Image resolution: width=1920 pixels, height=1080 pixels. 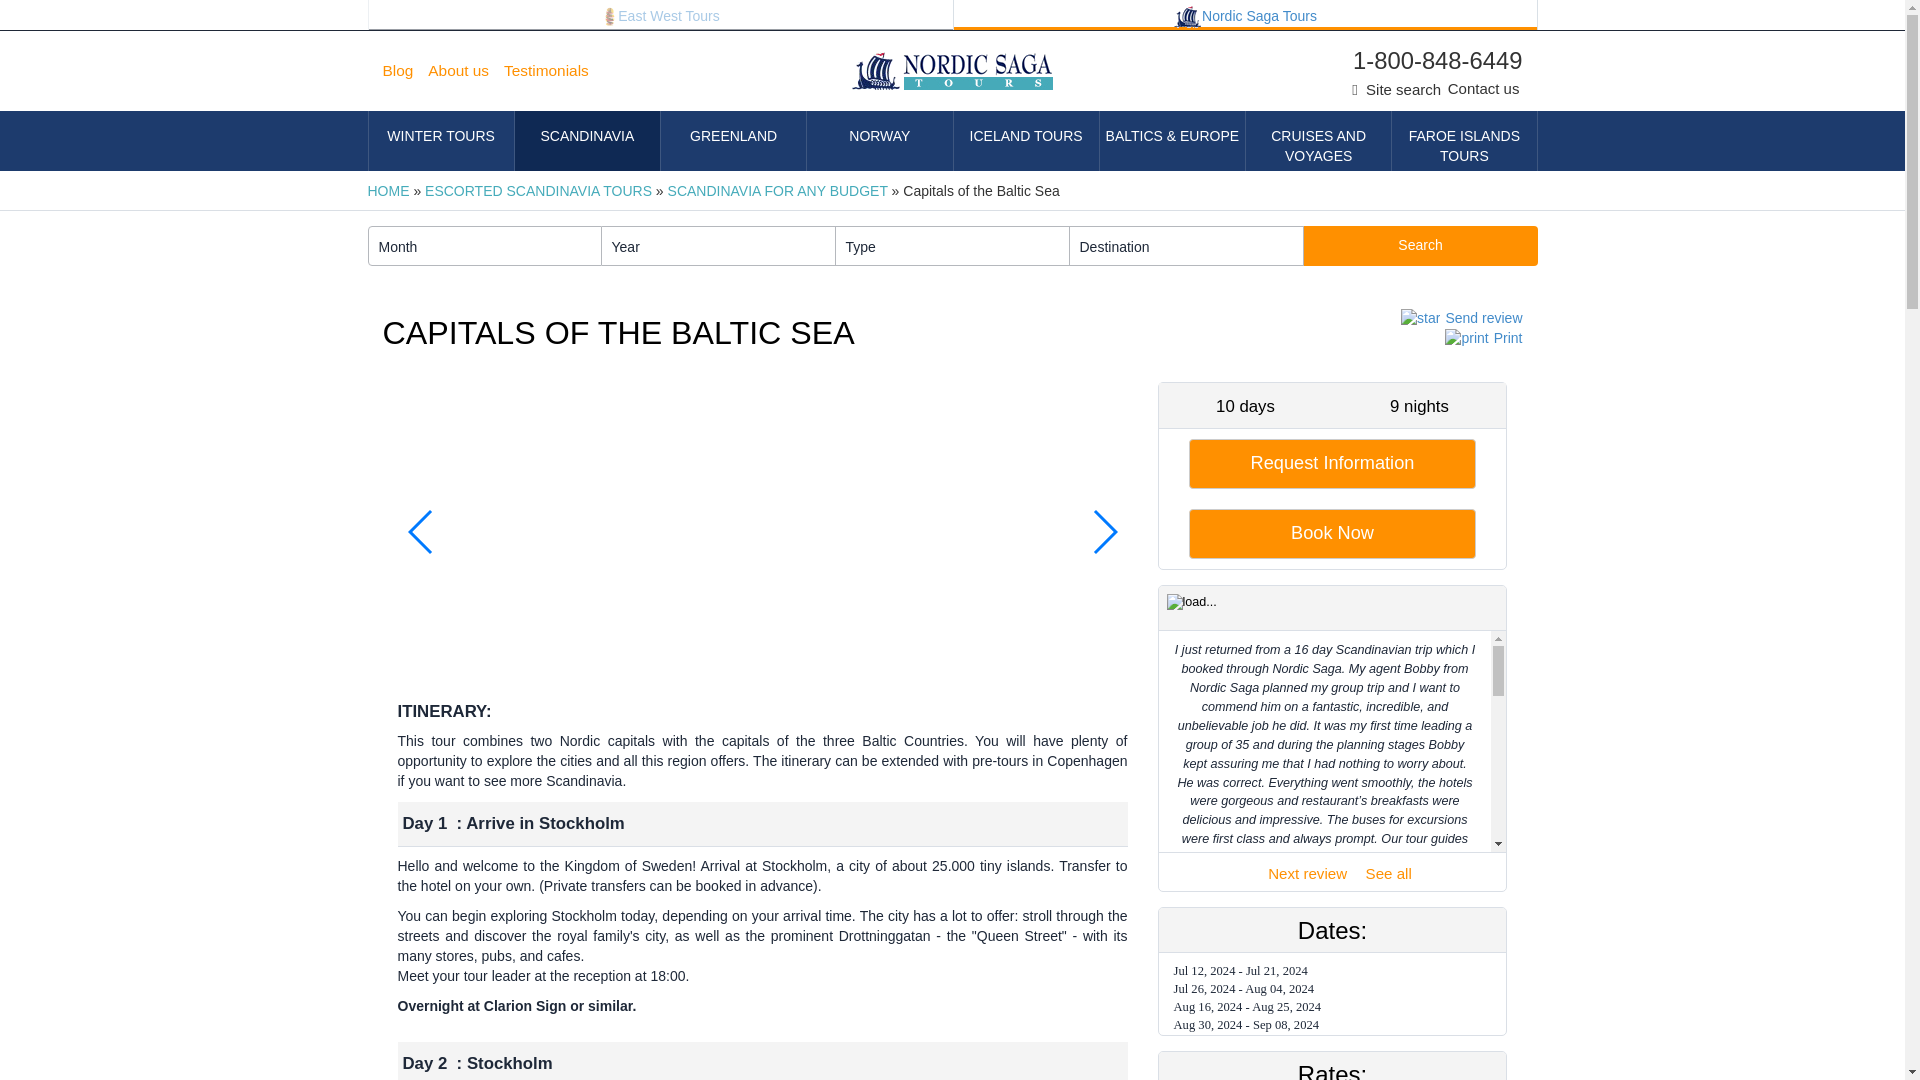 What do you see at coordinates (1246, 15) in the screenshot?
I see `Nordic Saga Tours` at bounding box center [1246, 15].